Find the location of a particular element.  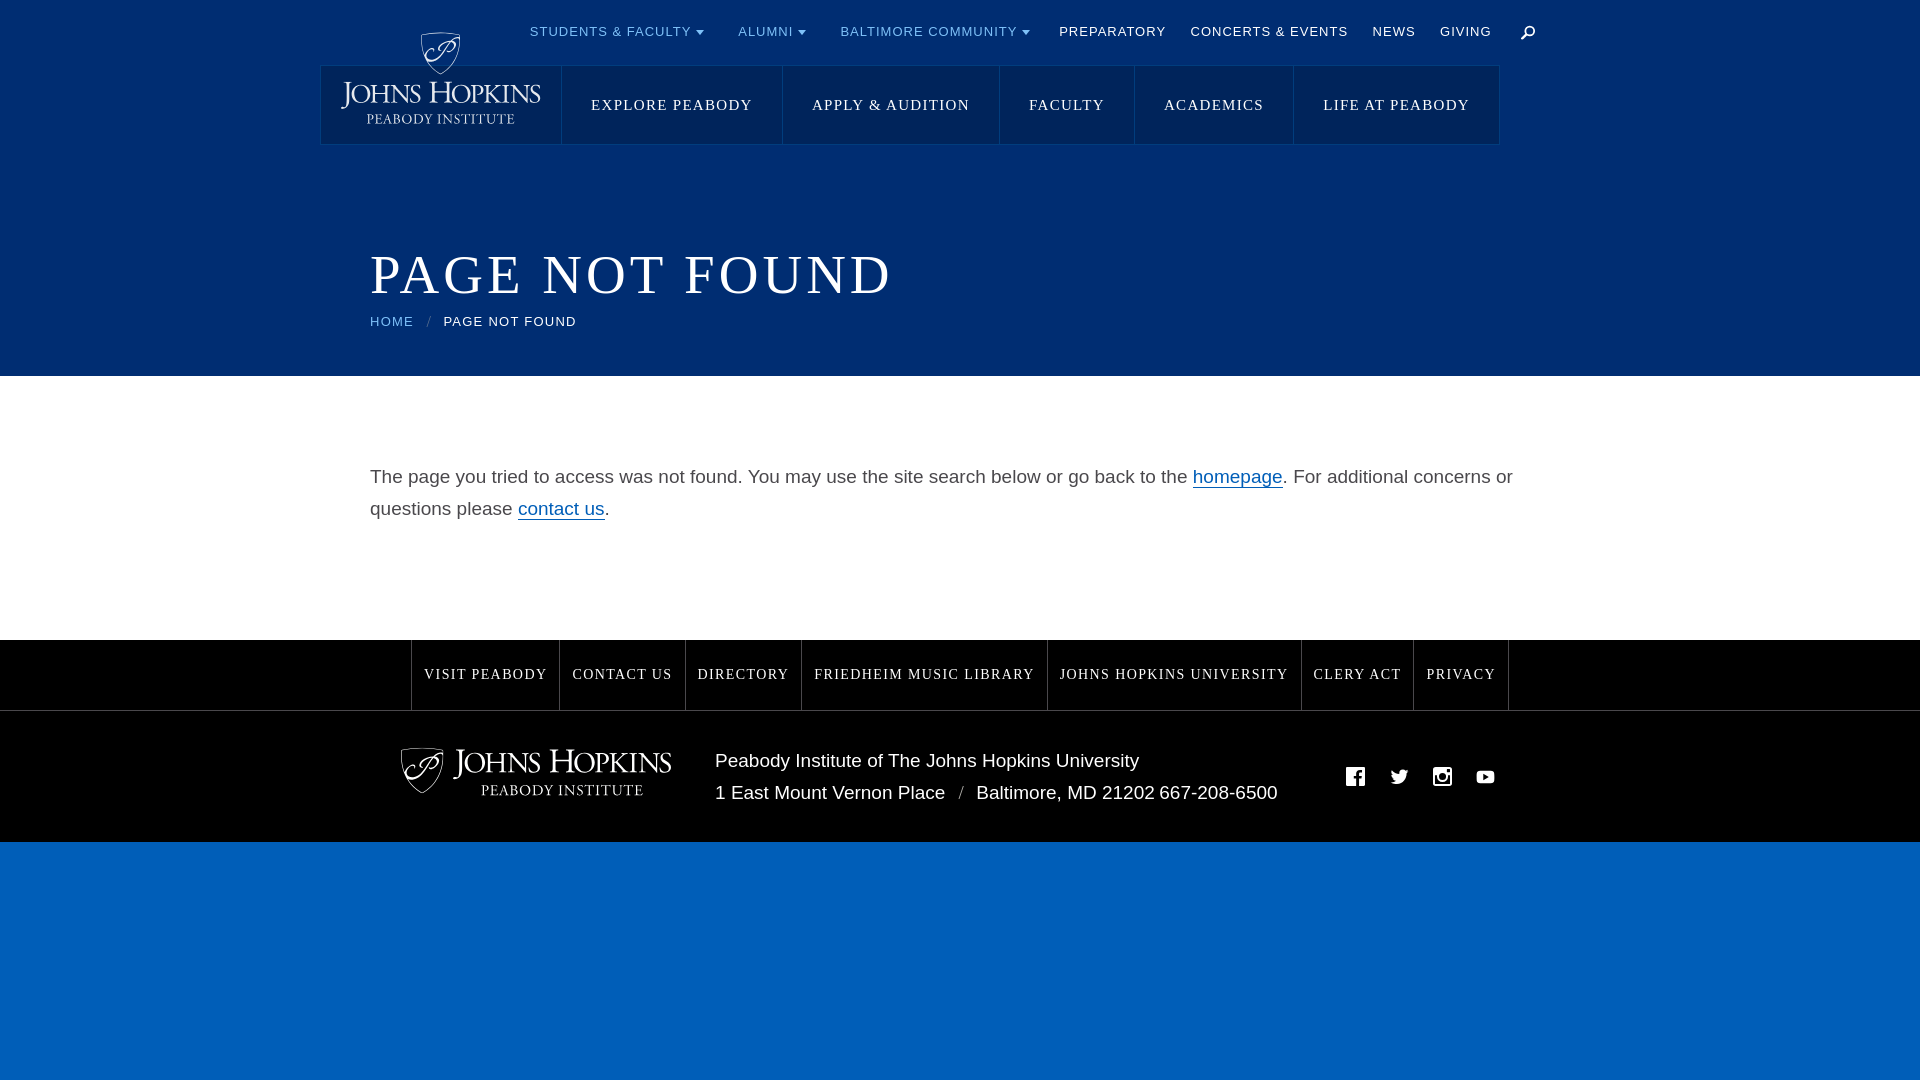

EXPLORE PEABODY is located at coordinates (672, 104).